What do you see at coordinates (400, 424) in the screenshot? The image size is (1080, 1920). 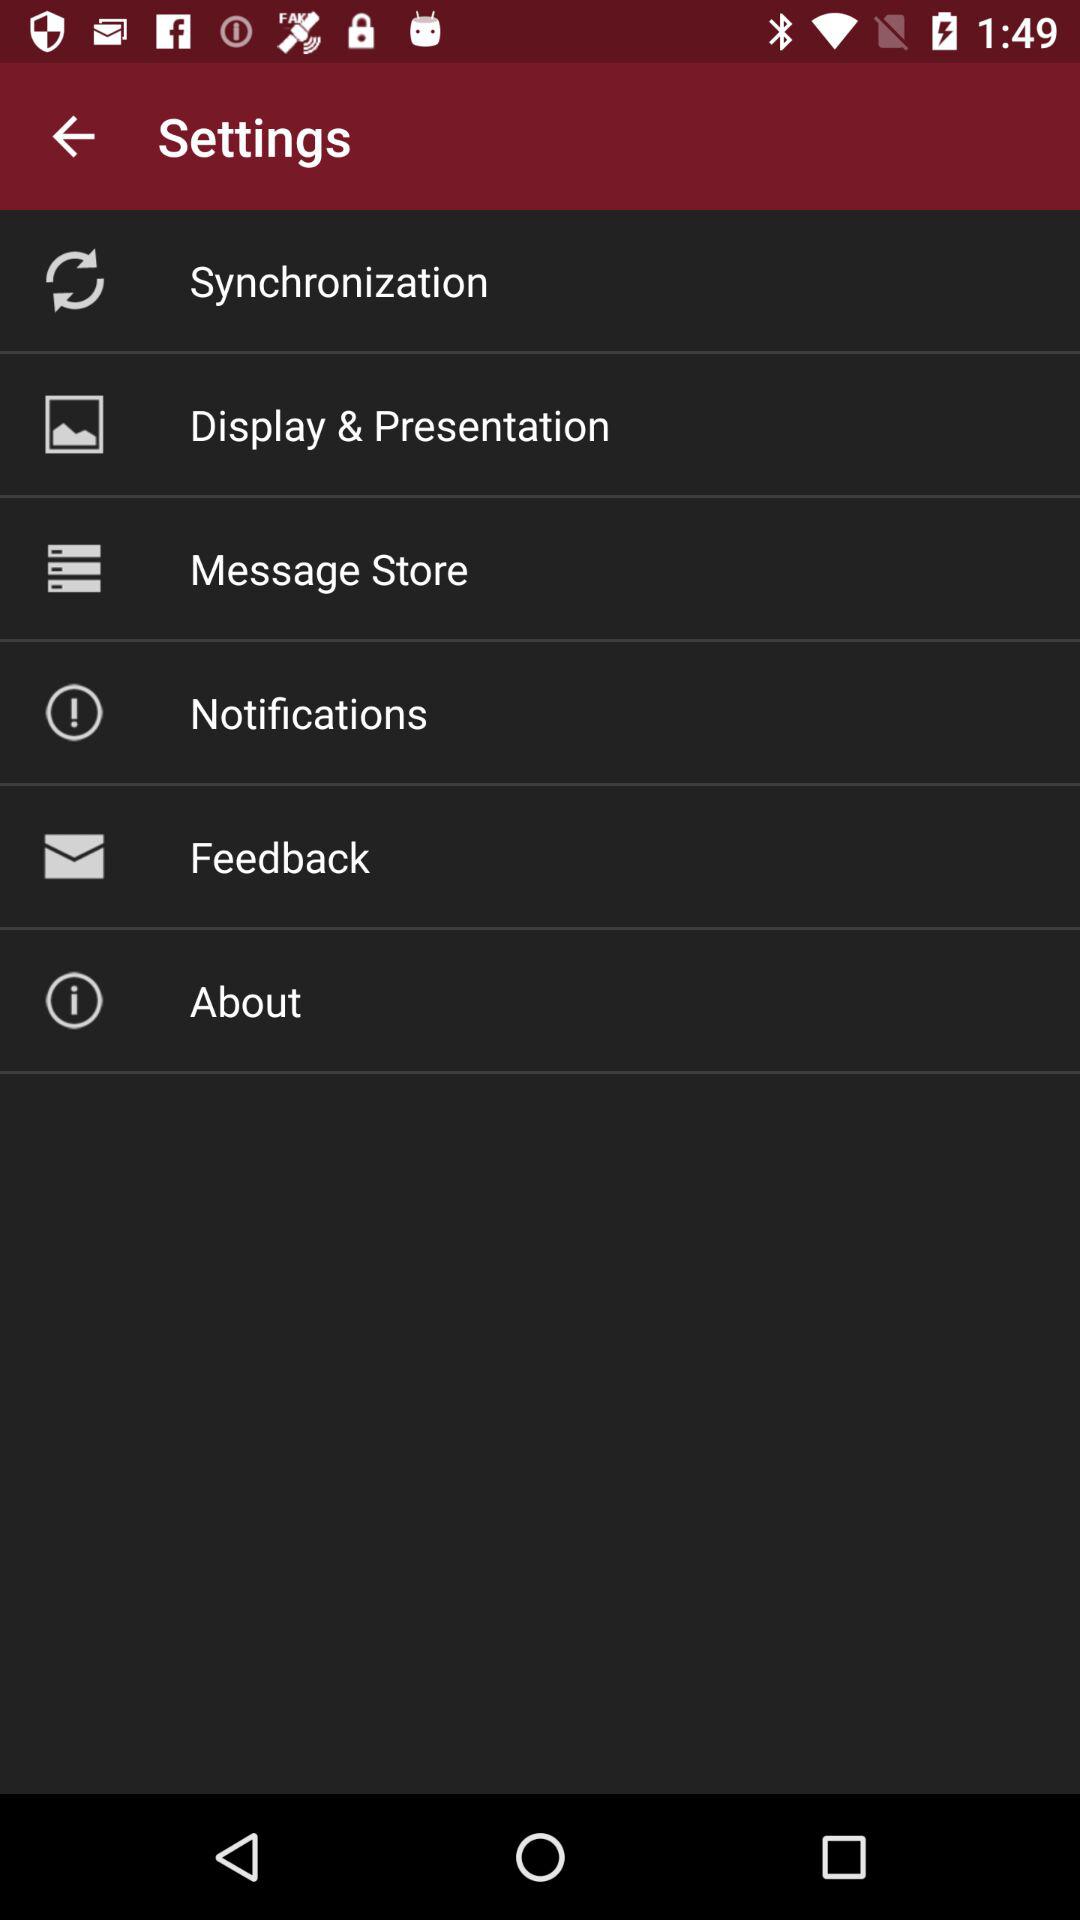 I see `open display & presentation item` at bounding box center [400, 424].